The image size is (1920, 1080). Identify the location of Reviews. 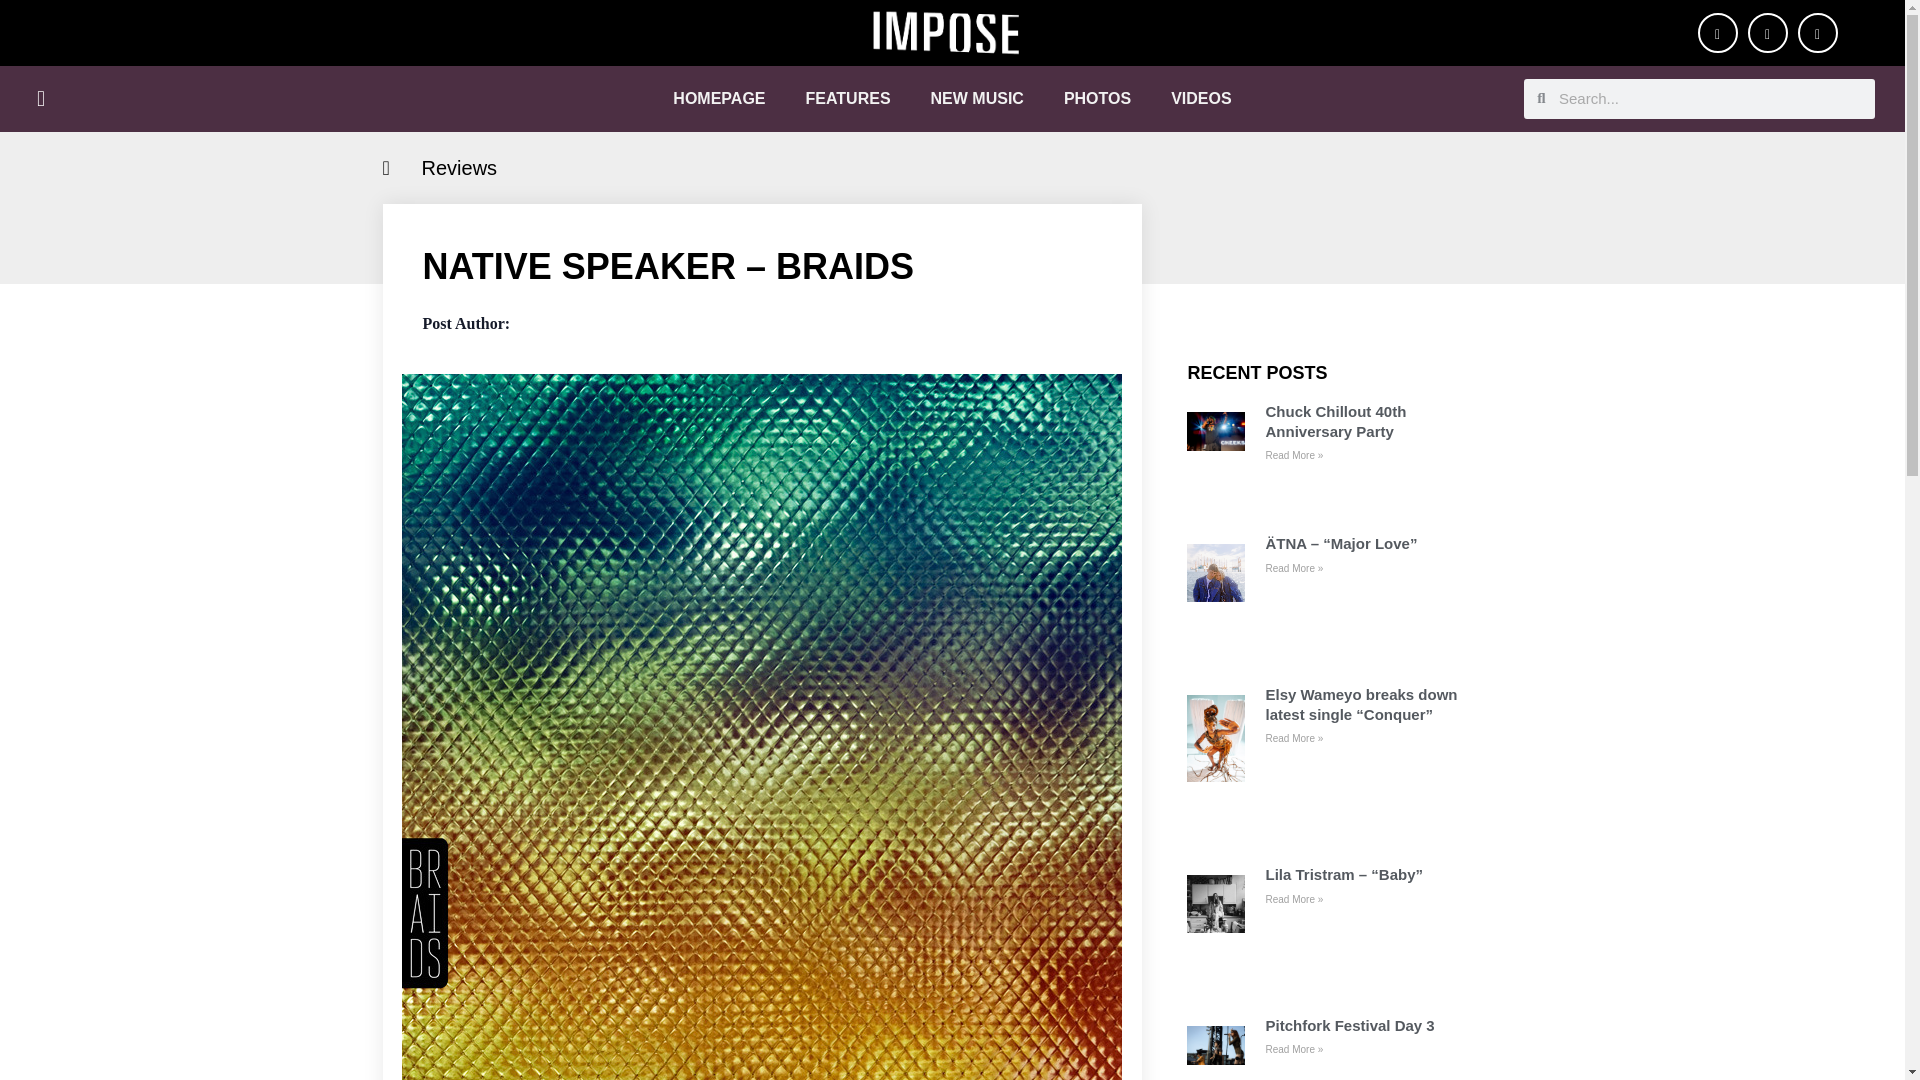
(460, 168).